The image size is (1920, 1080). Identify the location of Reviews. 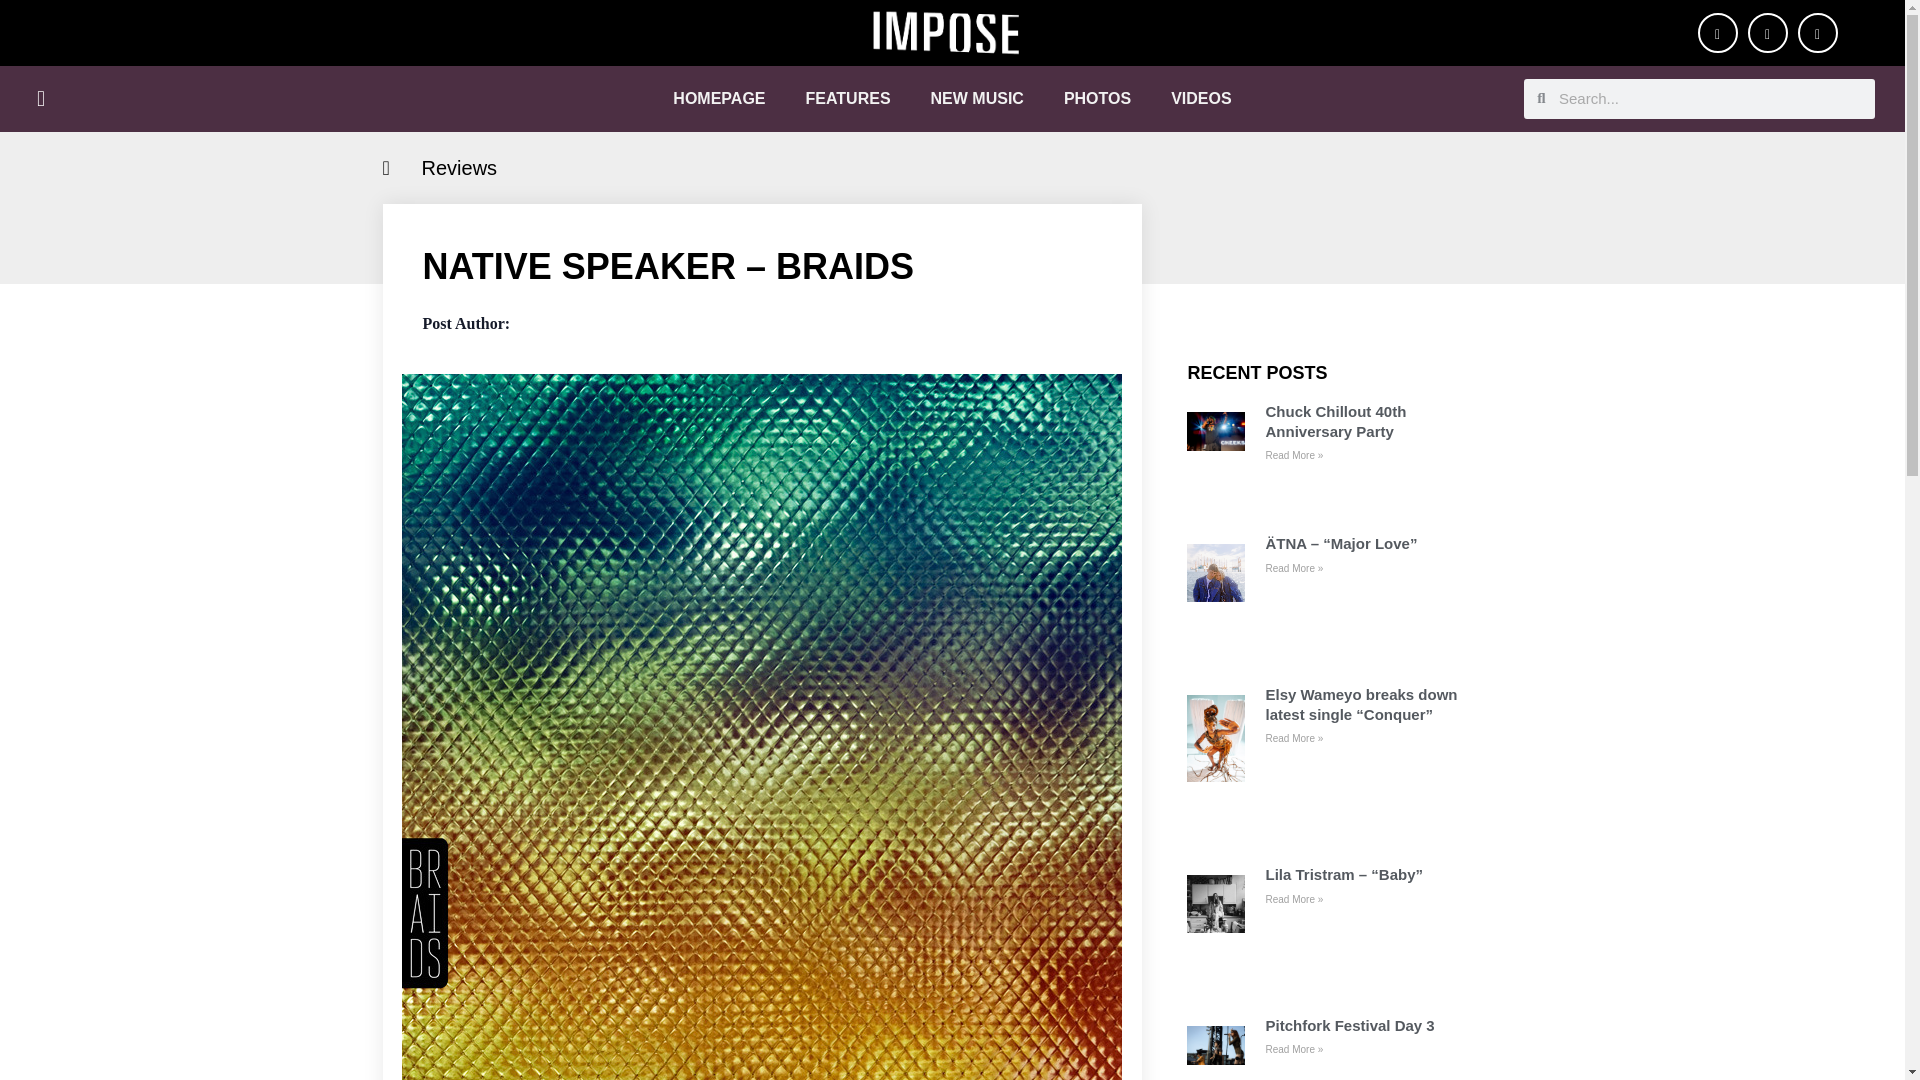
(460, 168).